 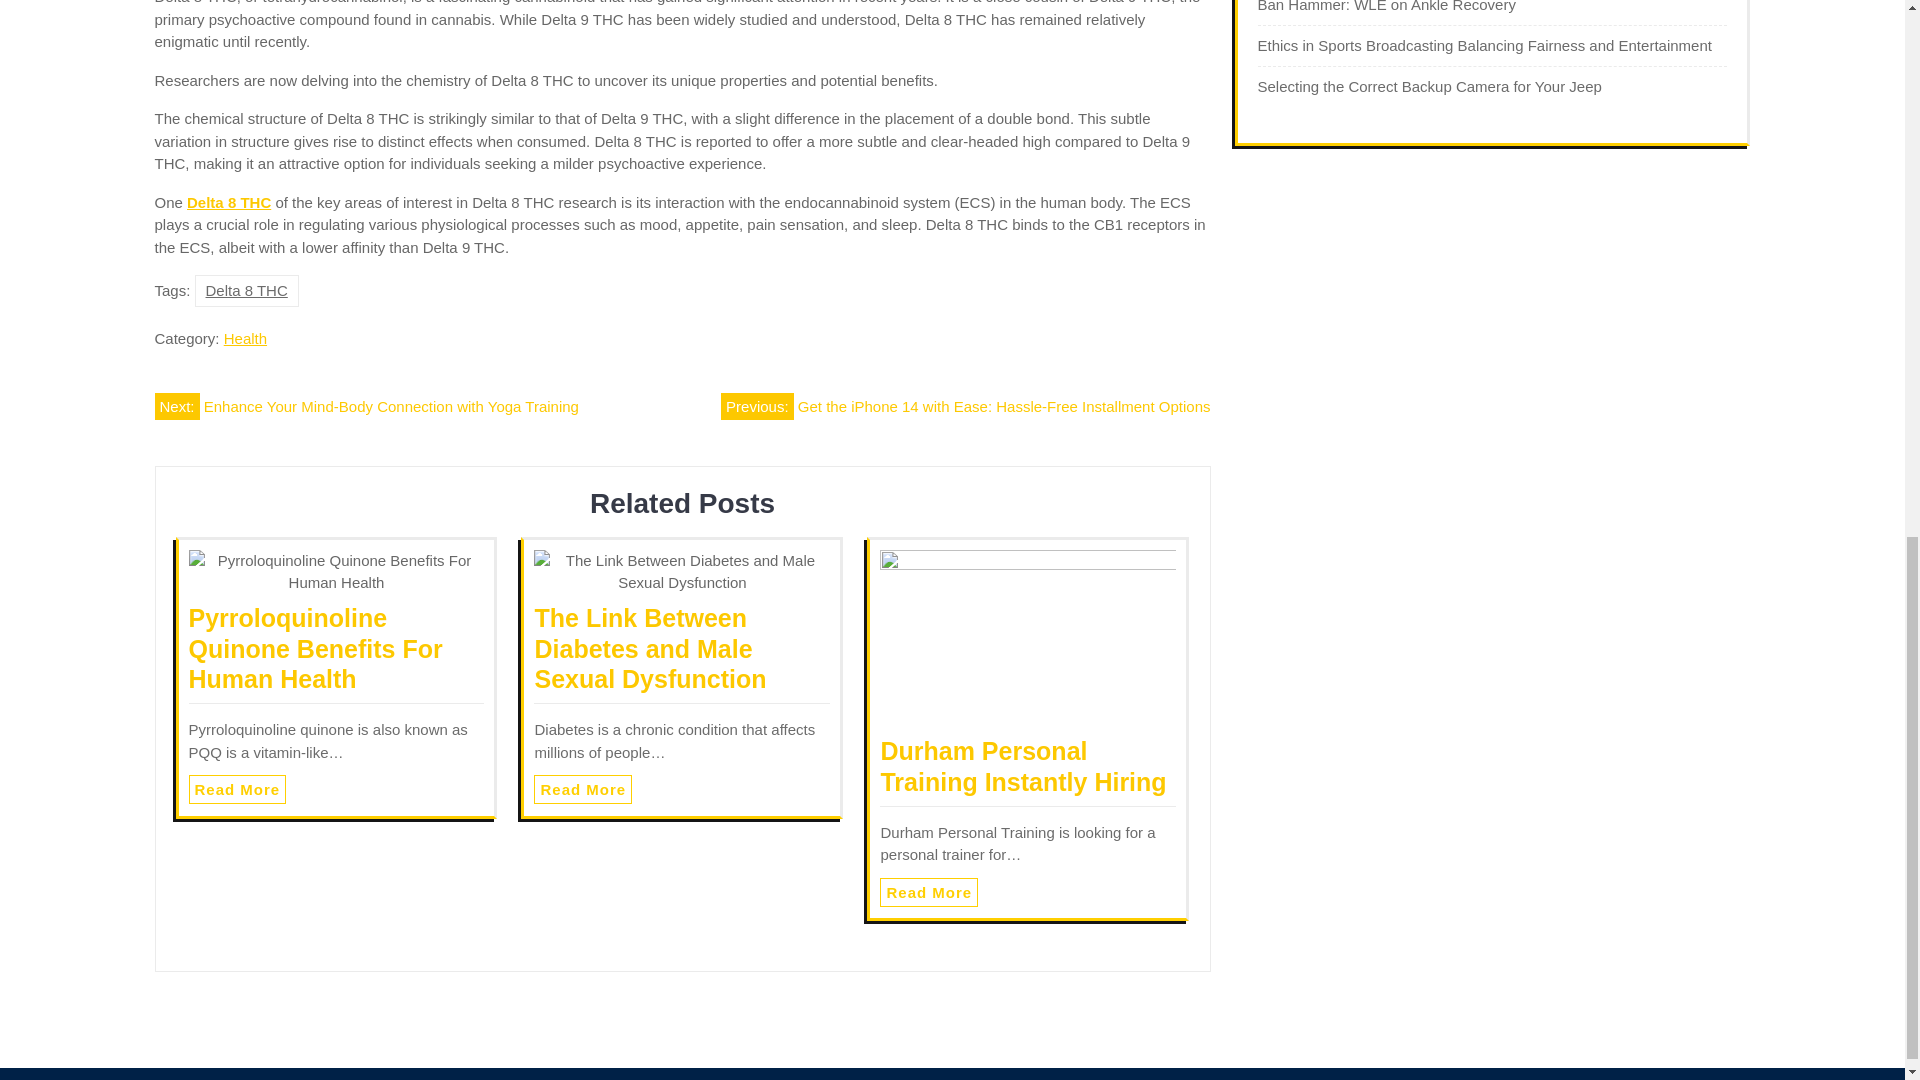 What do you see at coordinates (1022, 766) in the screenshot?
I see `Durham Personal Training Instantly Hiring` at bounding box center [1022, 766].